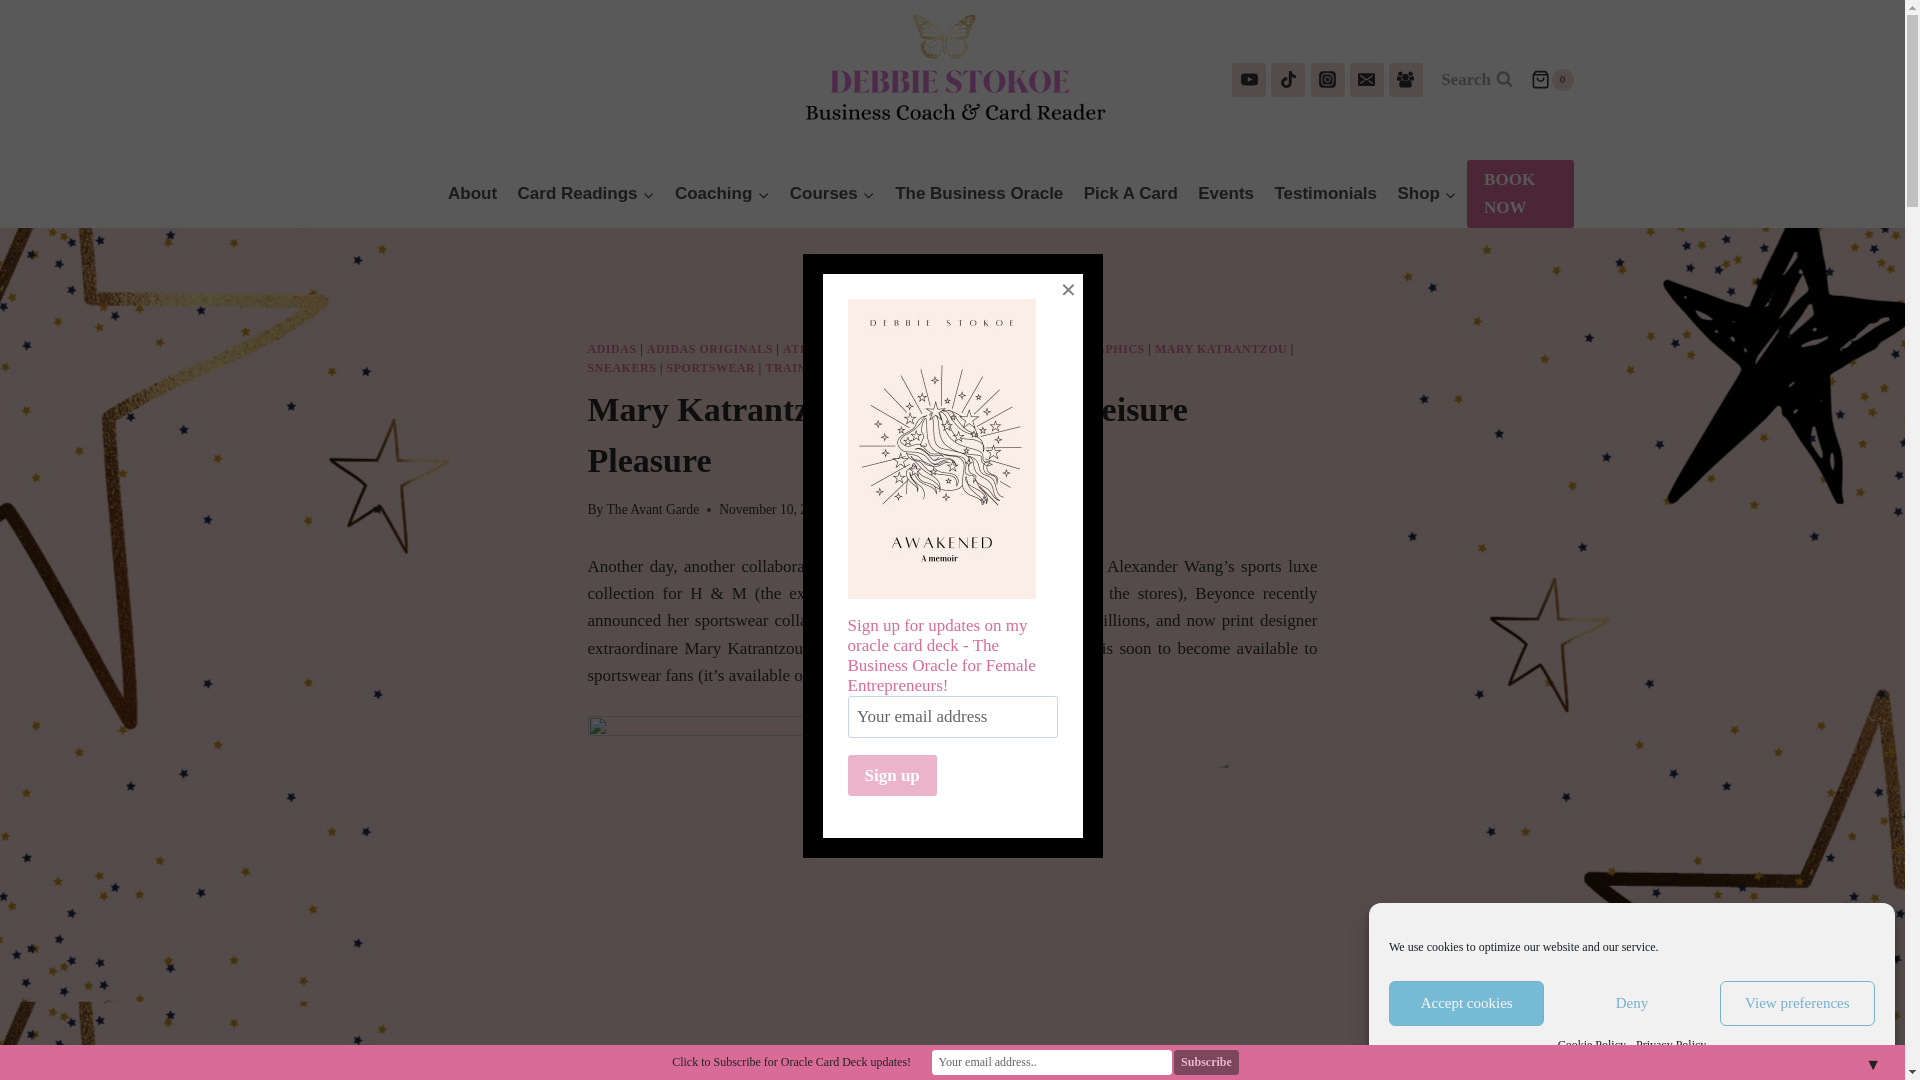 The height and width of the screenshot is (1080, 1920). What do you see at coordinates (1798, 1003) in the screenshot?
I see `View preferences` at bounding box center [1798, 1003].